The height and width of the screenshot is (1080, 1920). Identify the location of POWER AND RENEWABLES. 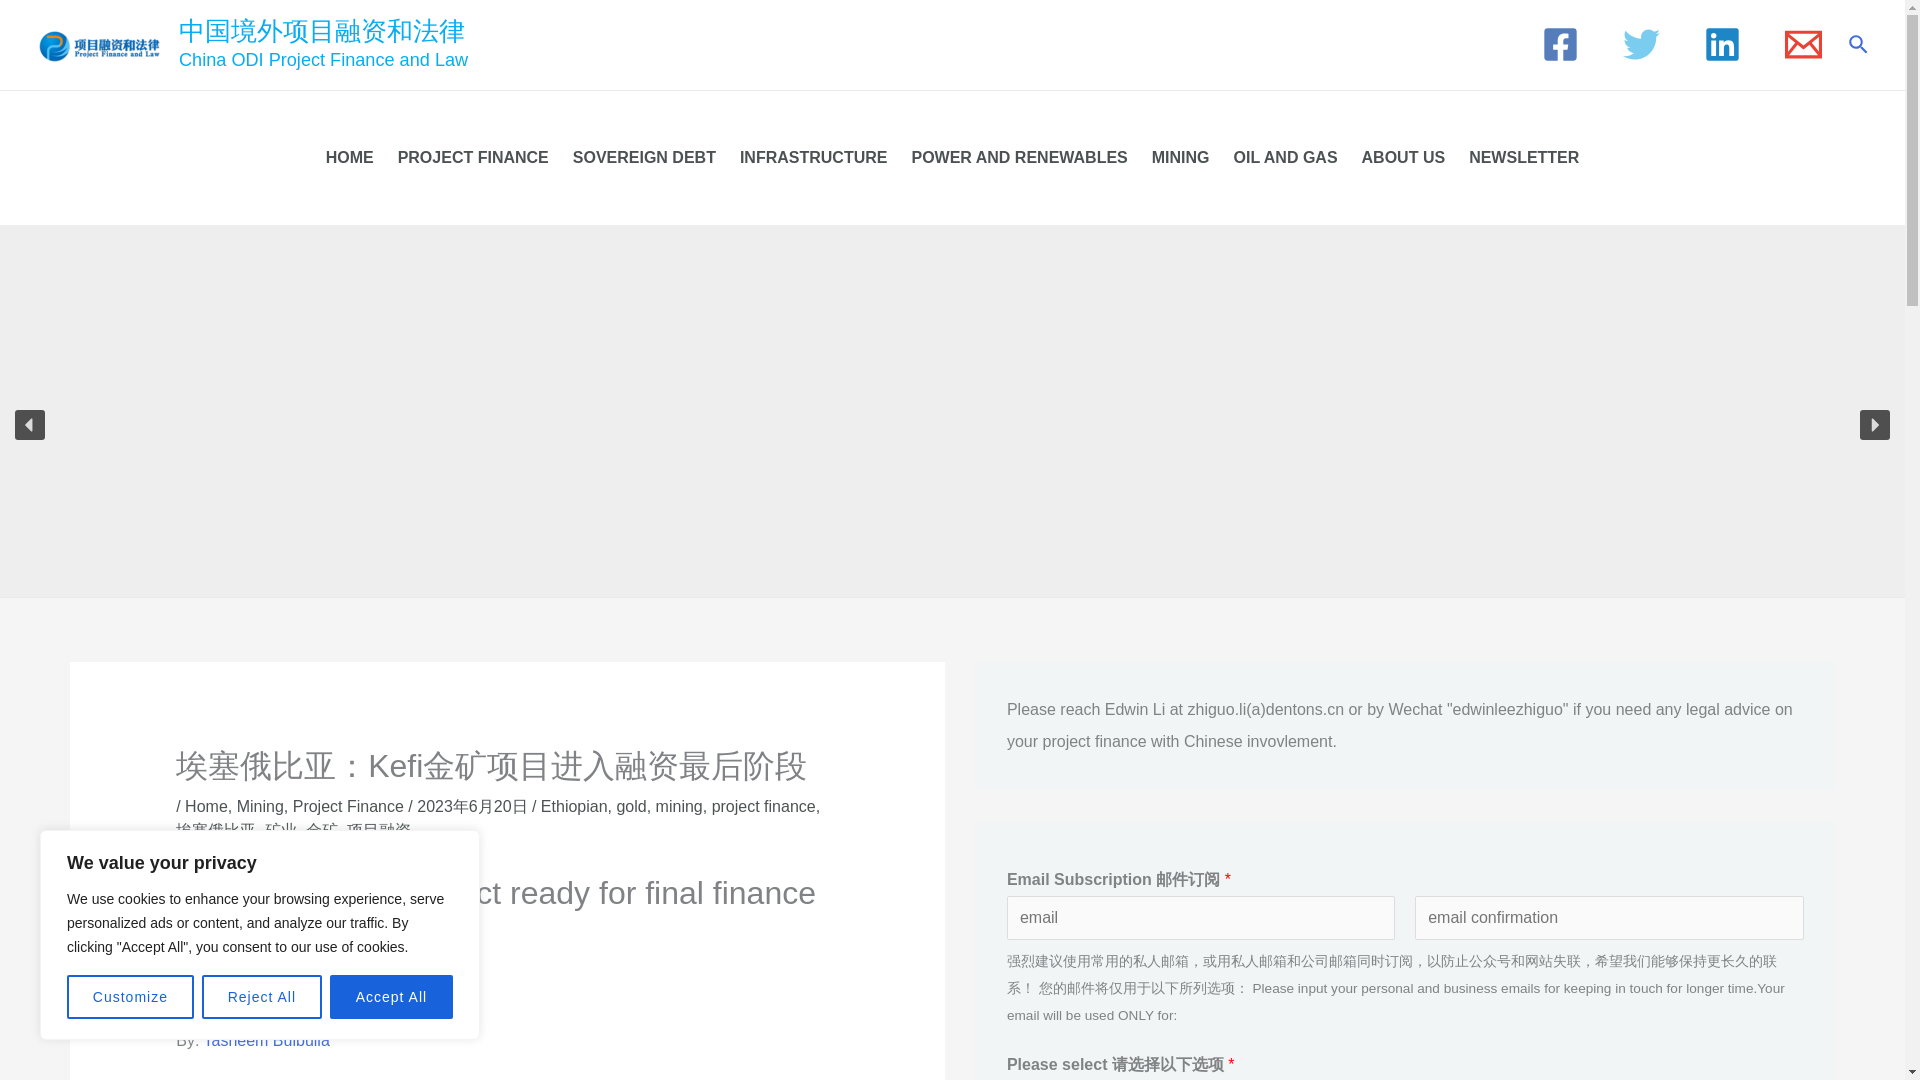
(1018, 157).